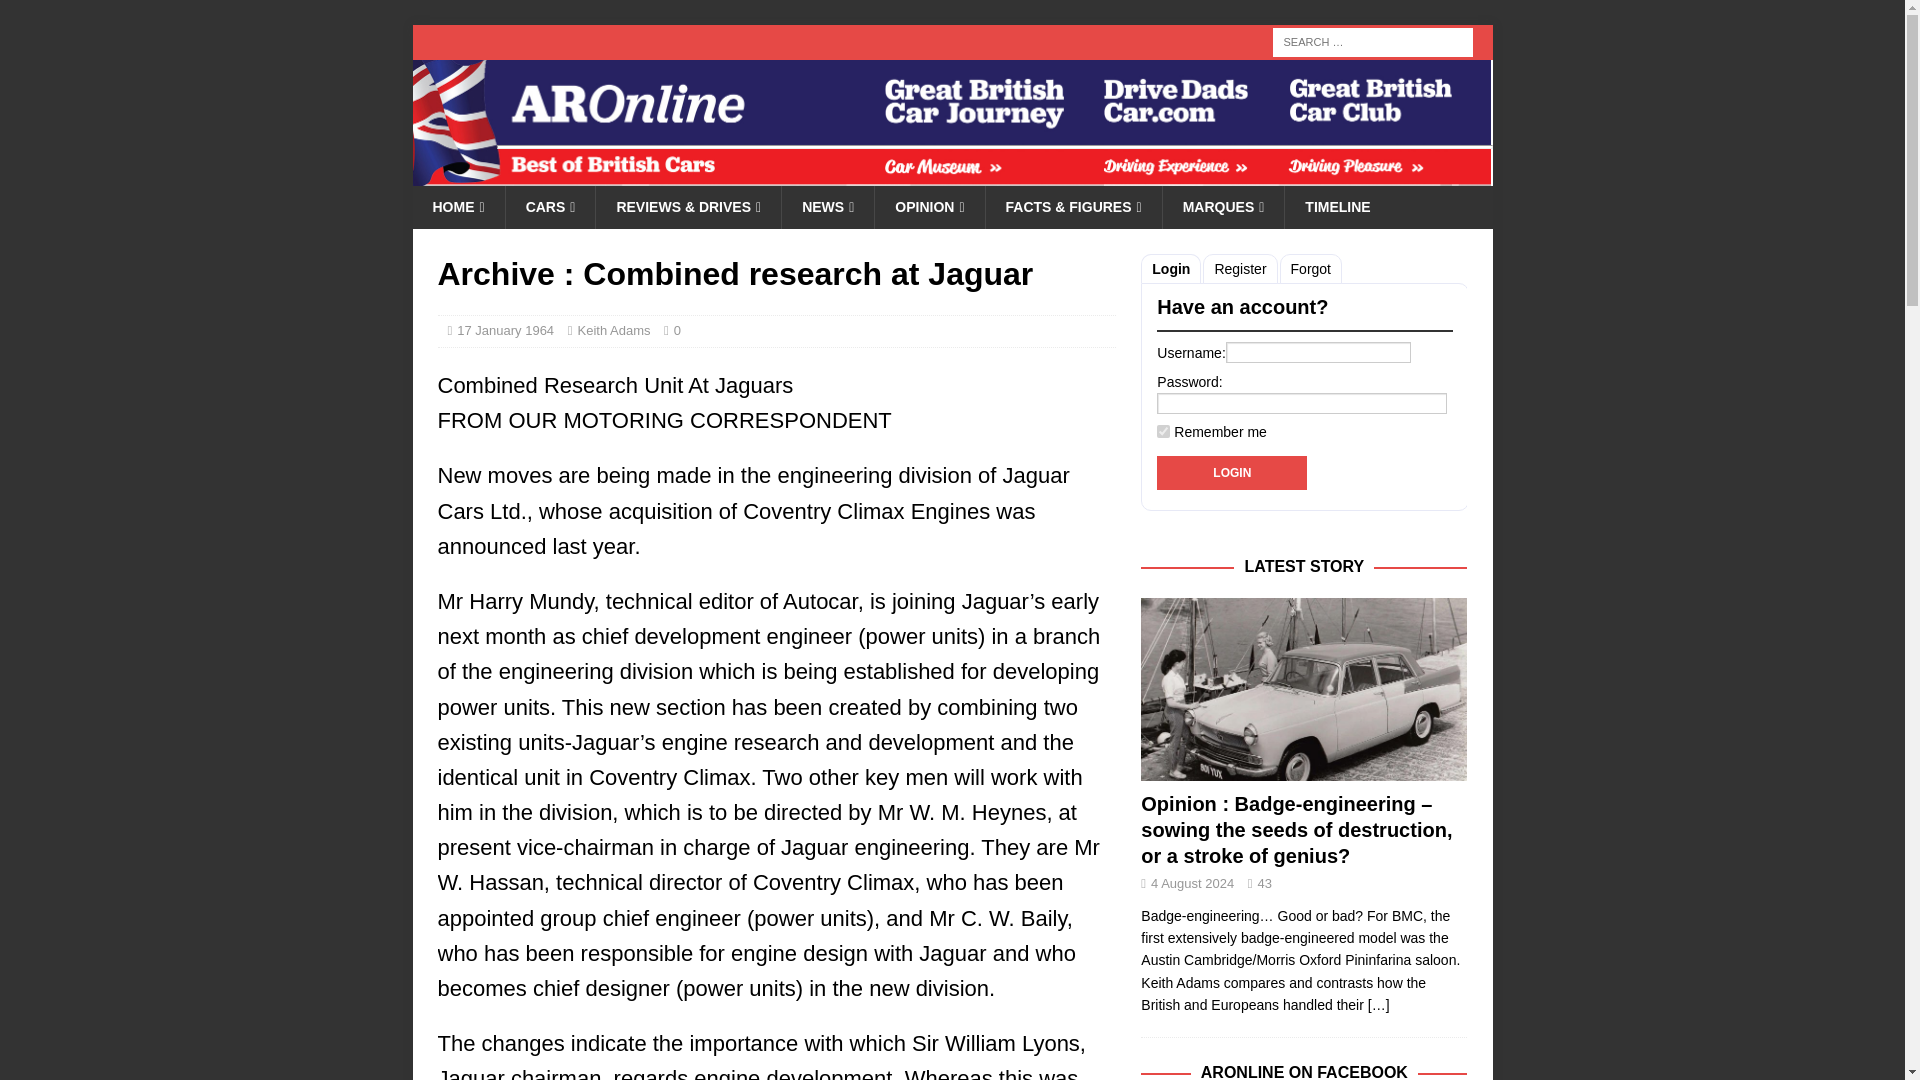  Describe the element at coordinates (952, 174) in the screenshot. I see `AROnline` at that location.